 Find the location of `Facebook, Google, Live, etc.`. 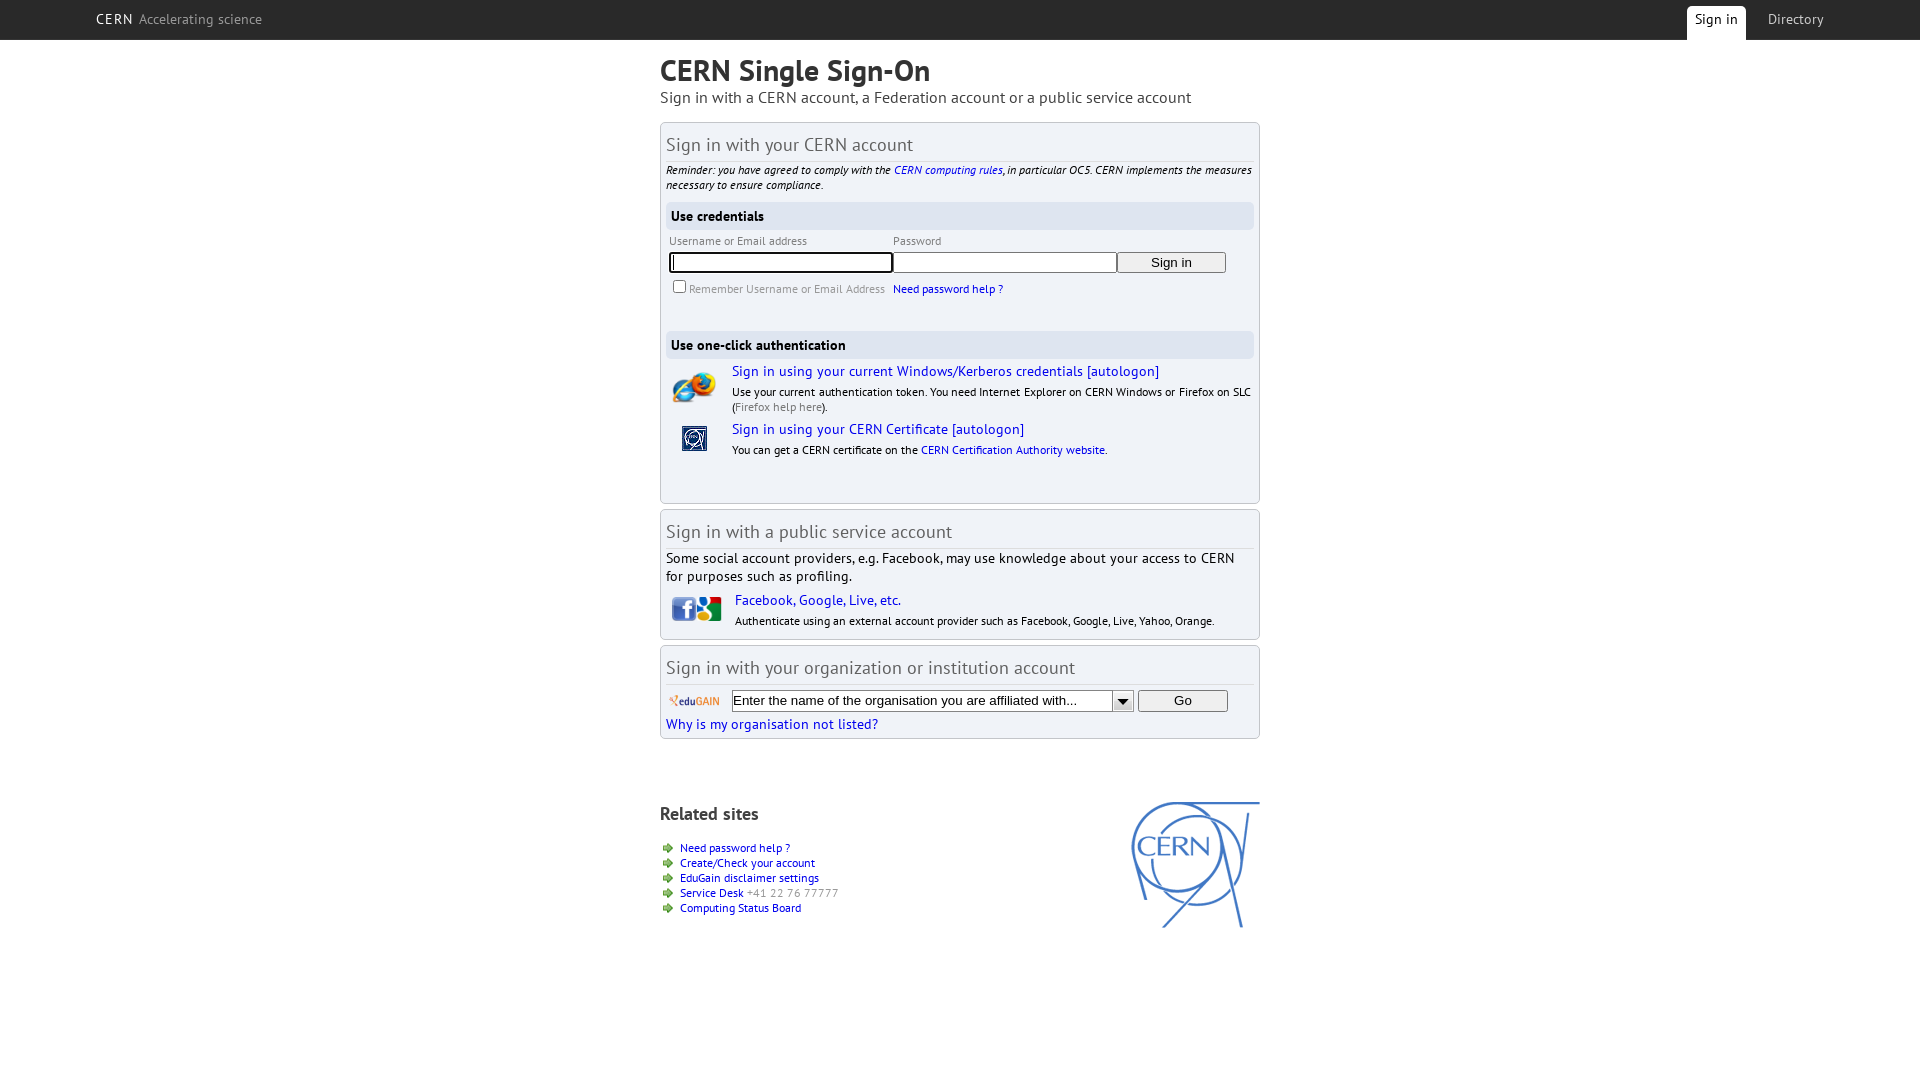

Facebook, Google, Live, etc. is located at coordinates (818, 600).